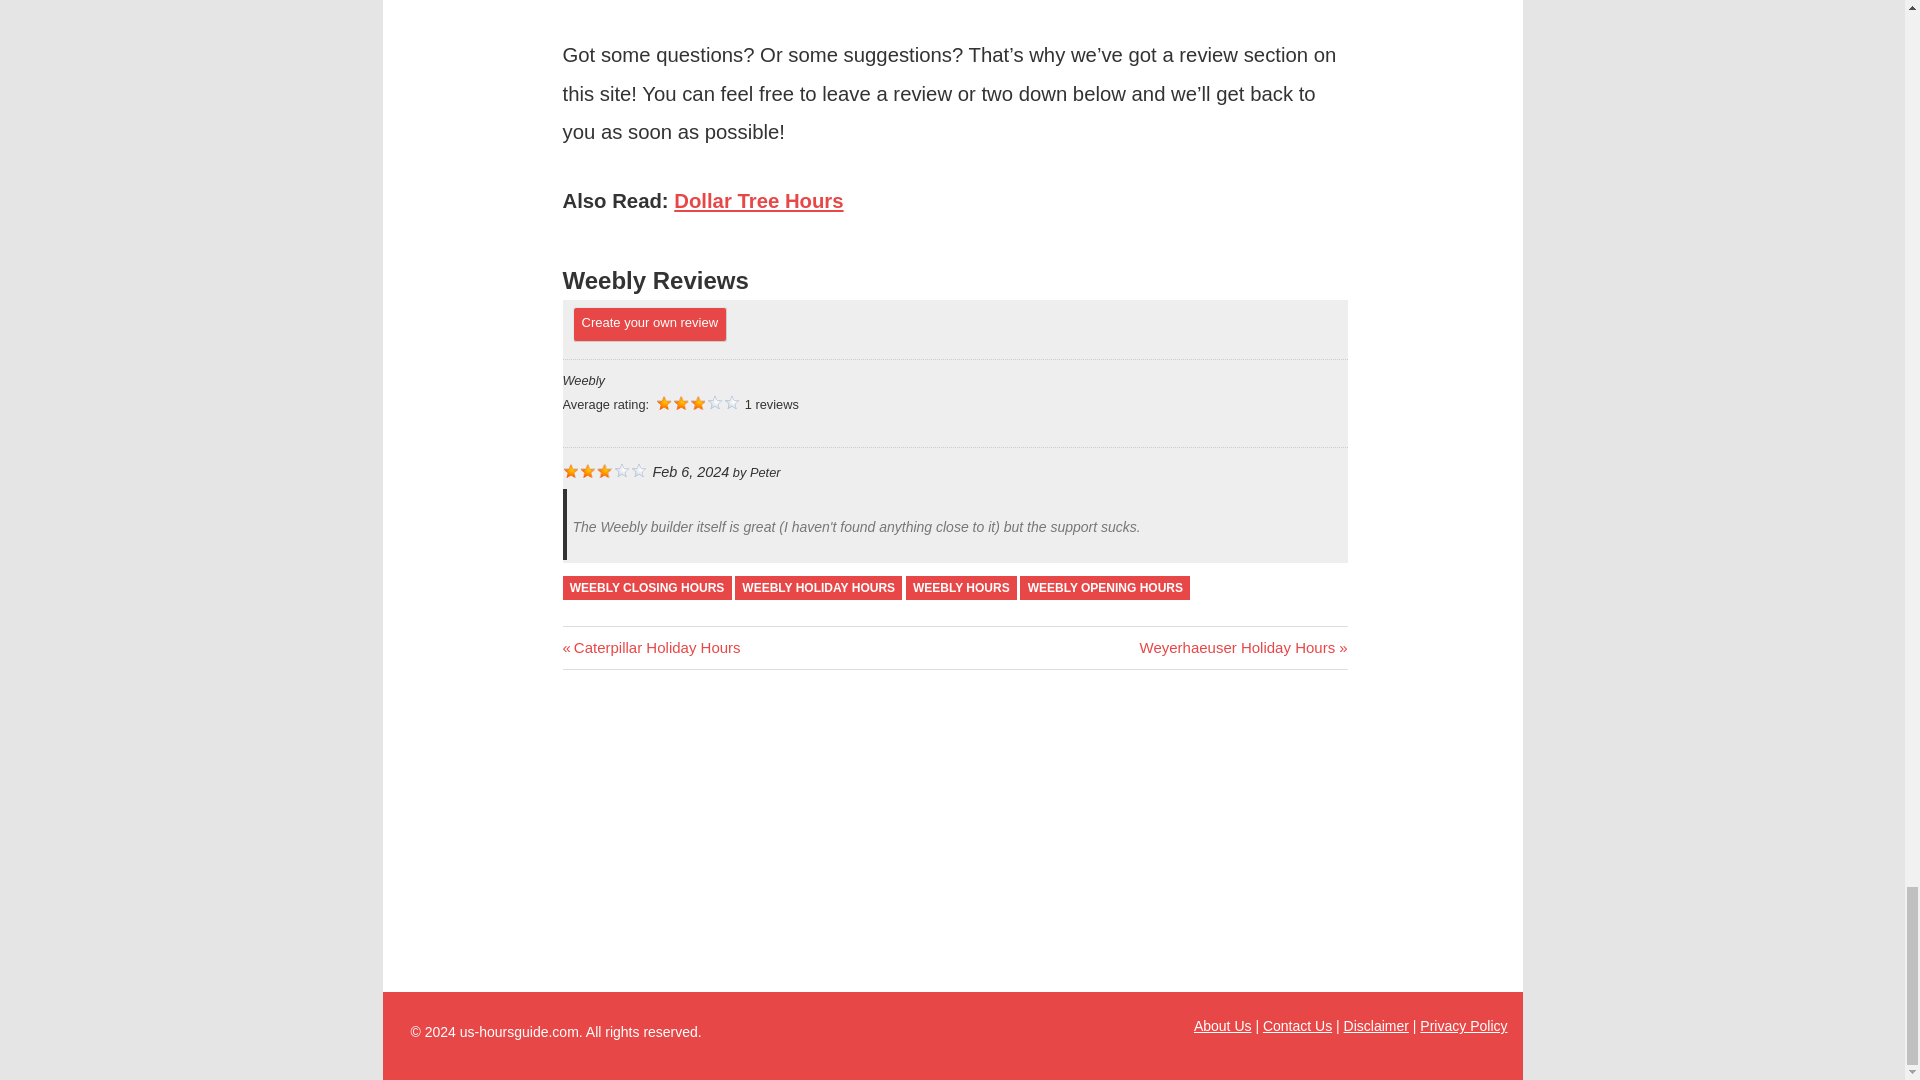 The image size is (1920, 1080). What do you see at coordinates (962, 588) in the screenshot?
I see `WEEBLY HOURS` at bounding box center [962, 588].